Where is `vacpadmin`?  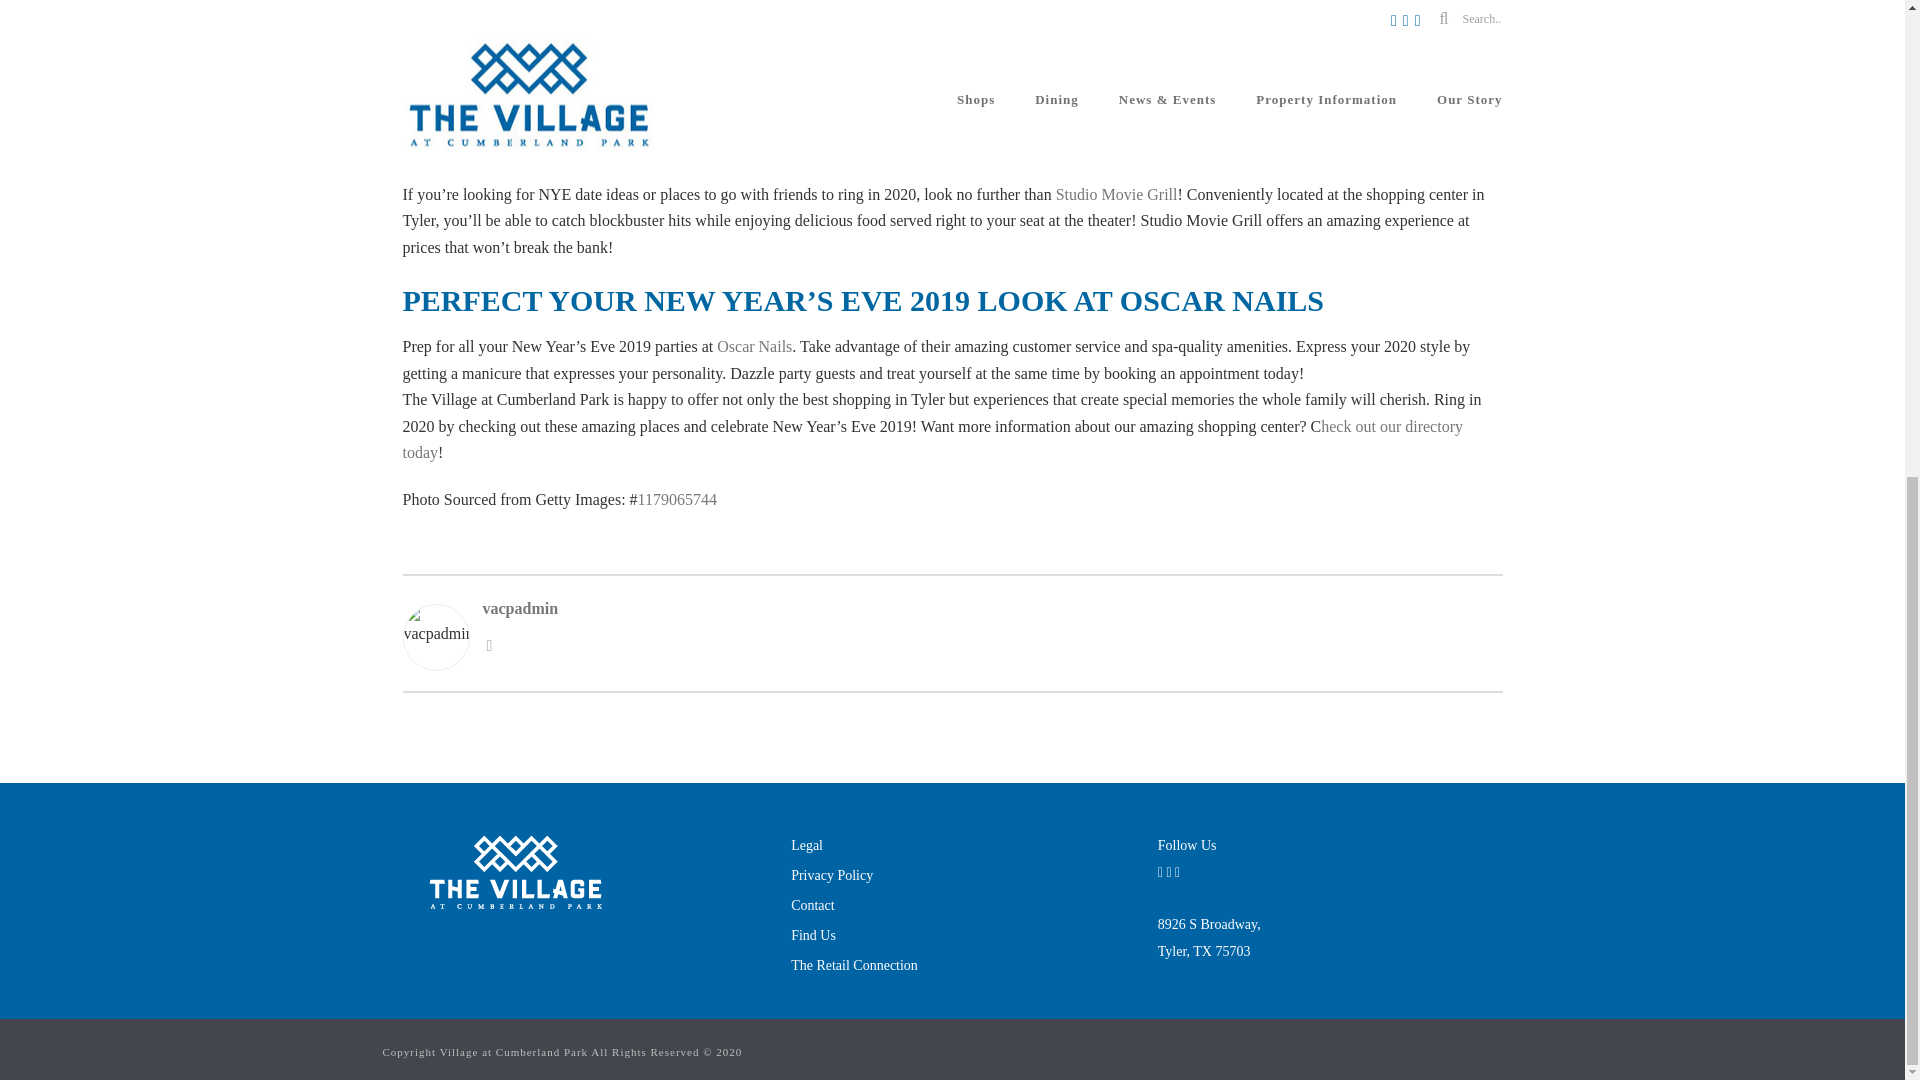
vacpadmin is located at coordinates (1209, 938).